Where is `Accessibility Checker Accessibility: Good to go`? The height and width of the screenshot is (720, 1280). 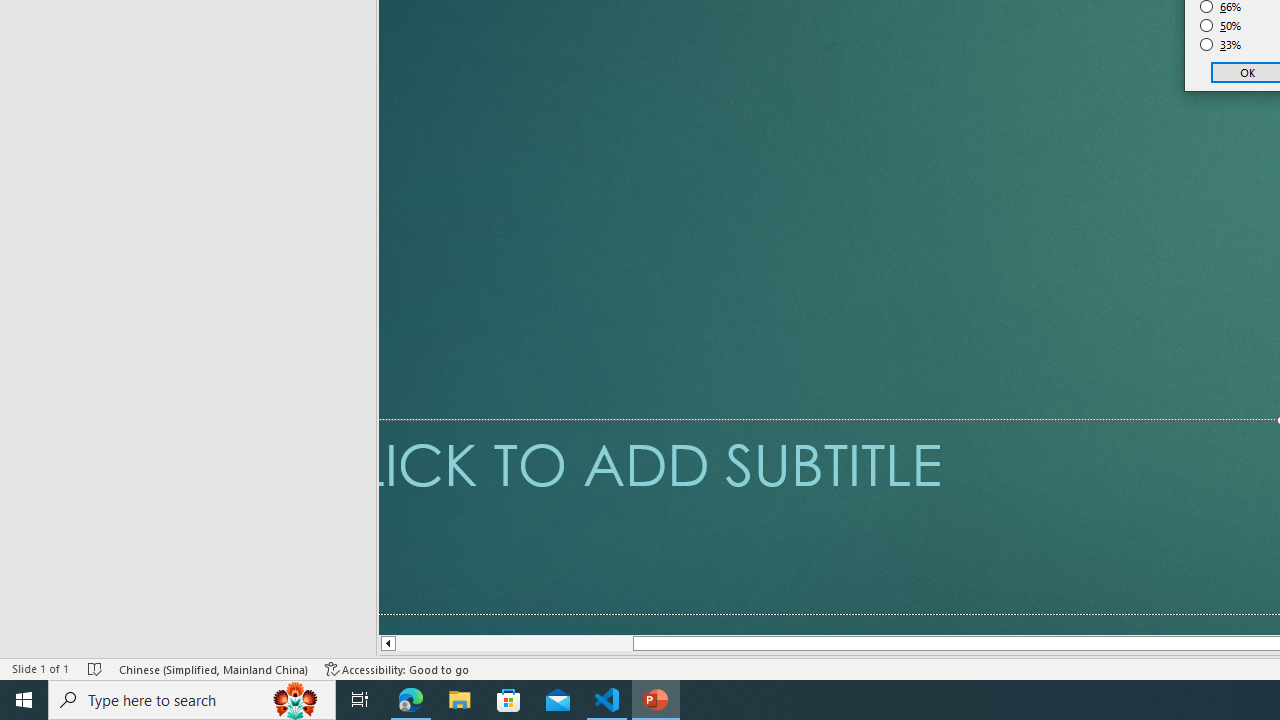 Accessibility Checker Accessibility: Good to go is located at coordinates (397, 668).